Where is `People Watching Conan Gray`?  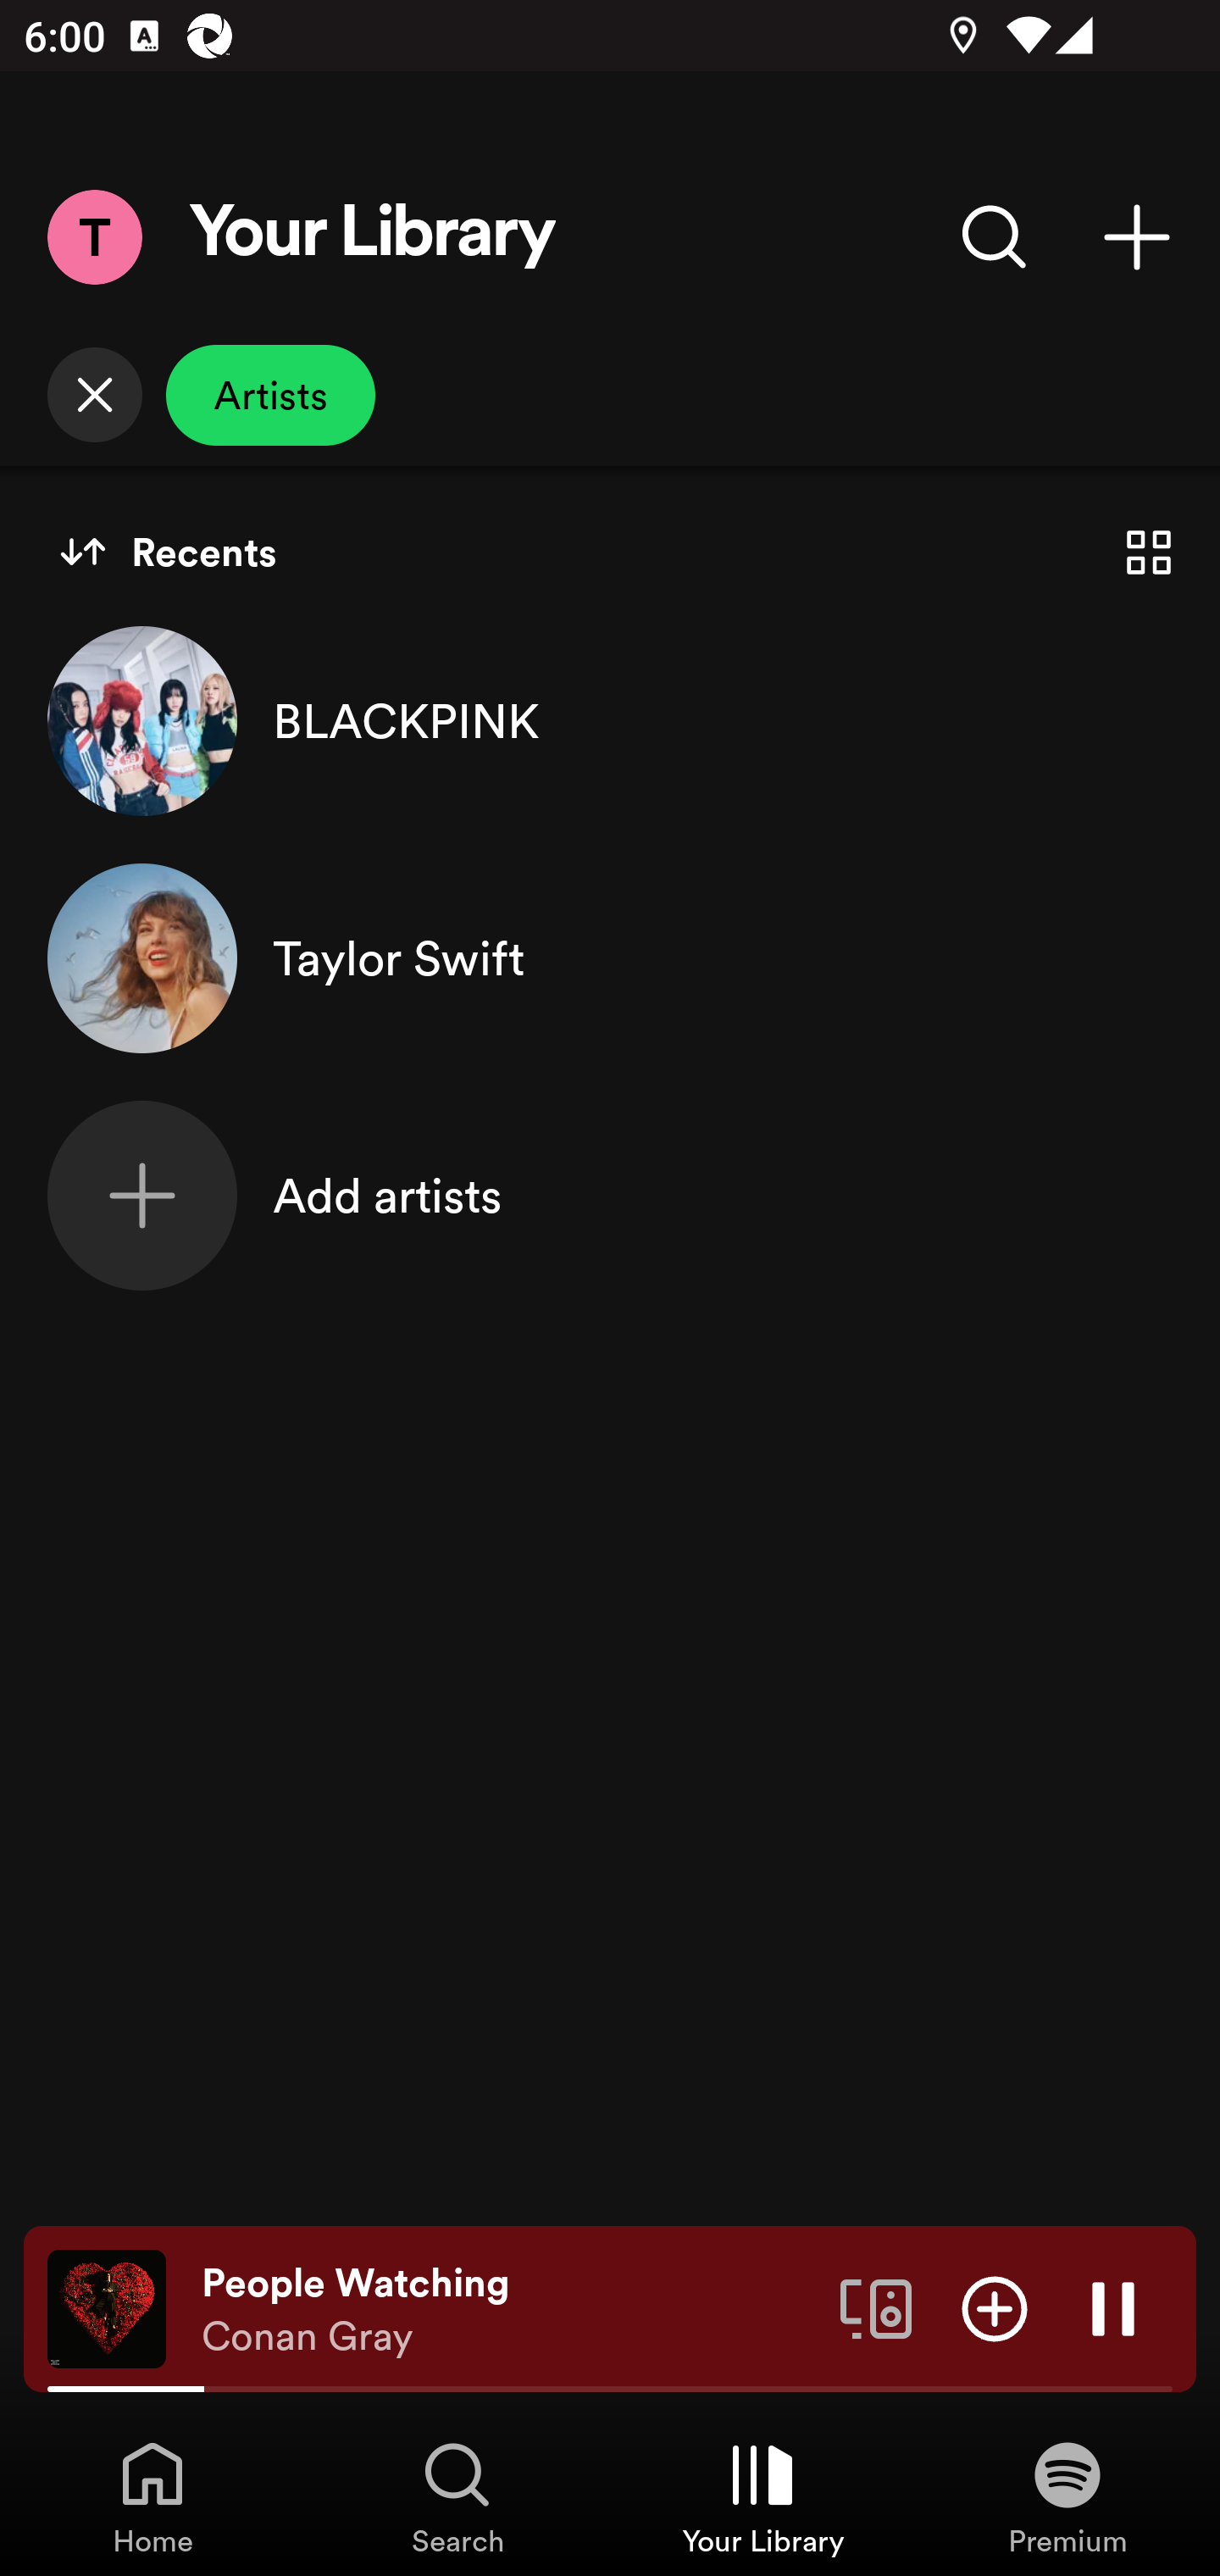
People Watching Conan Gray is located at coordinates (508, 2309).